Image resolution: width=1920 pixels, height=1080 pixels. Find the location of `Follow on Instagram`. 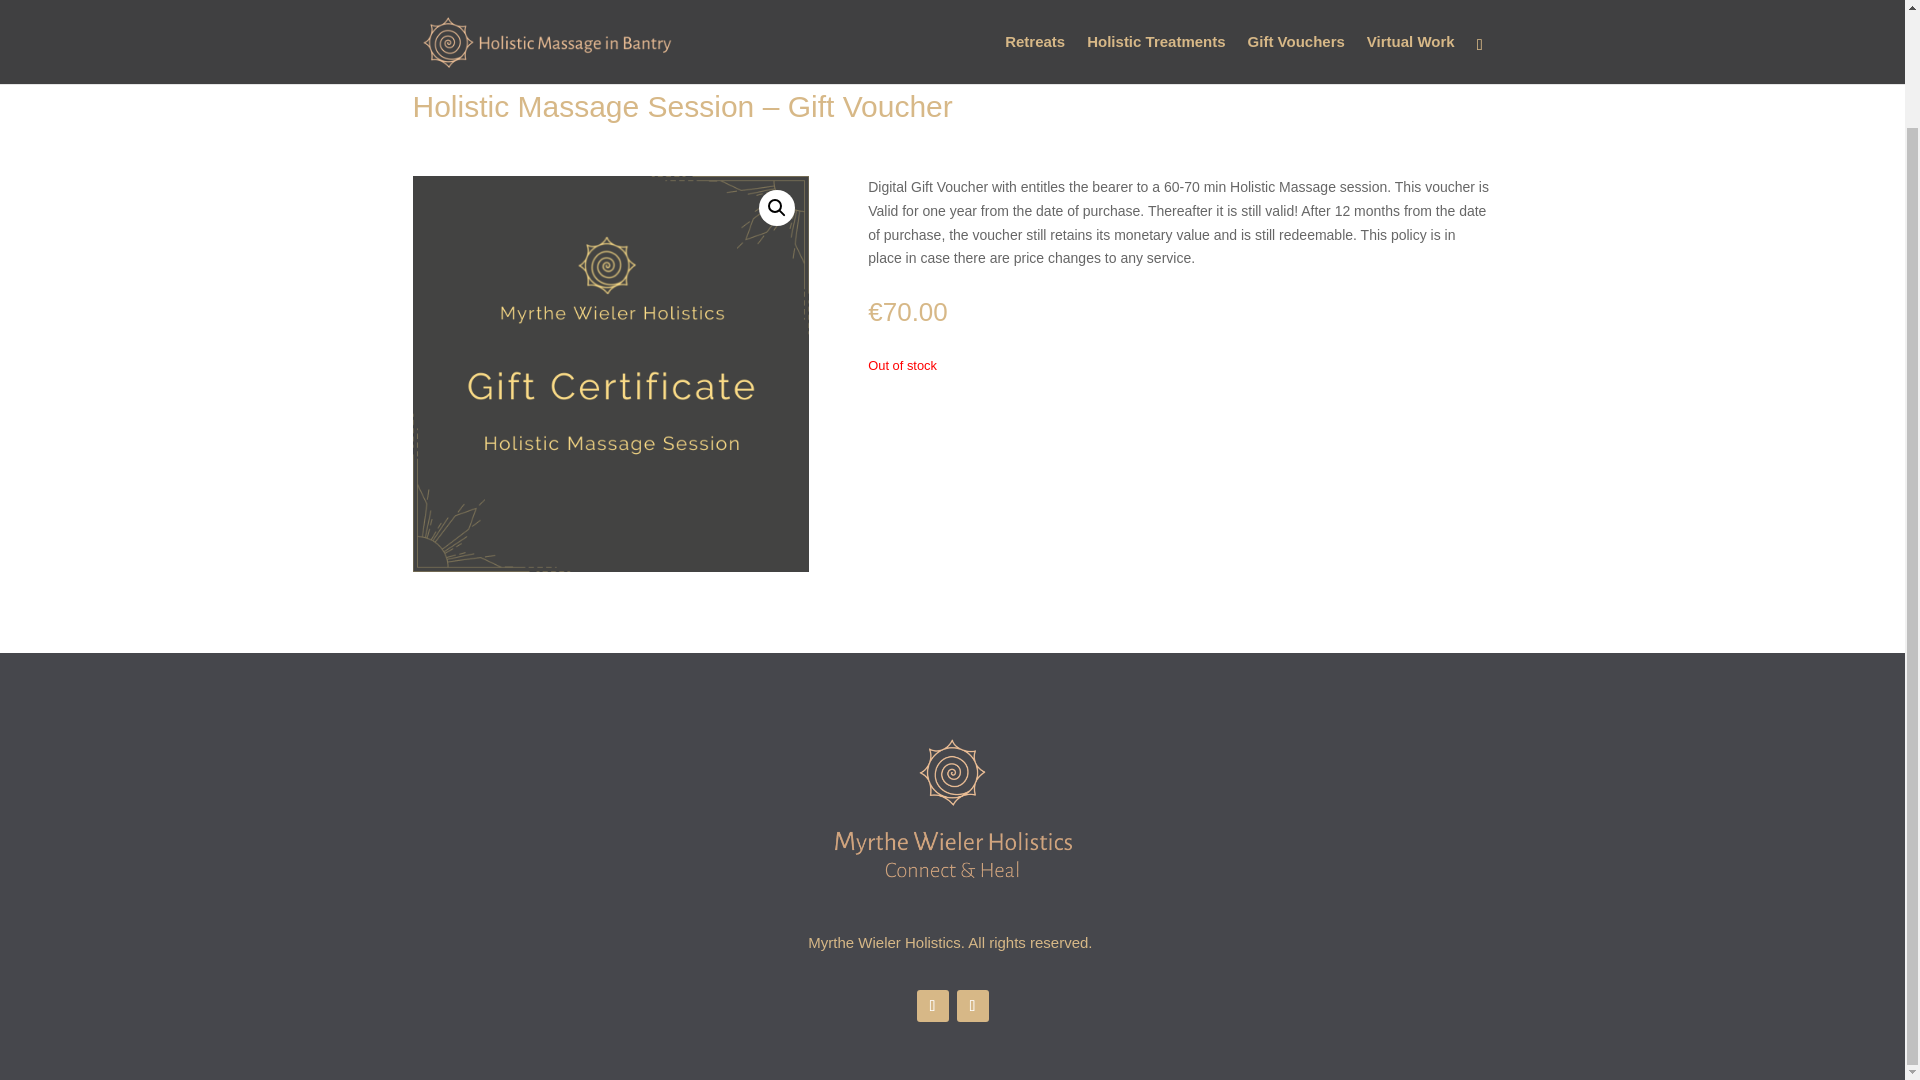

Follow on Instagram is located at coordinates (972, 1006).